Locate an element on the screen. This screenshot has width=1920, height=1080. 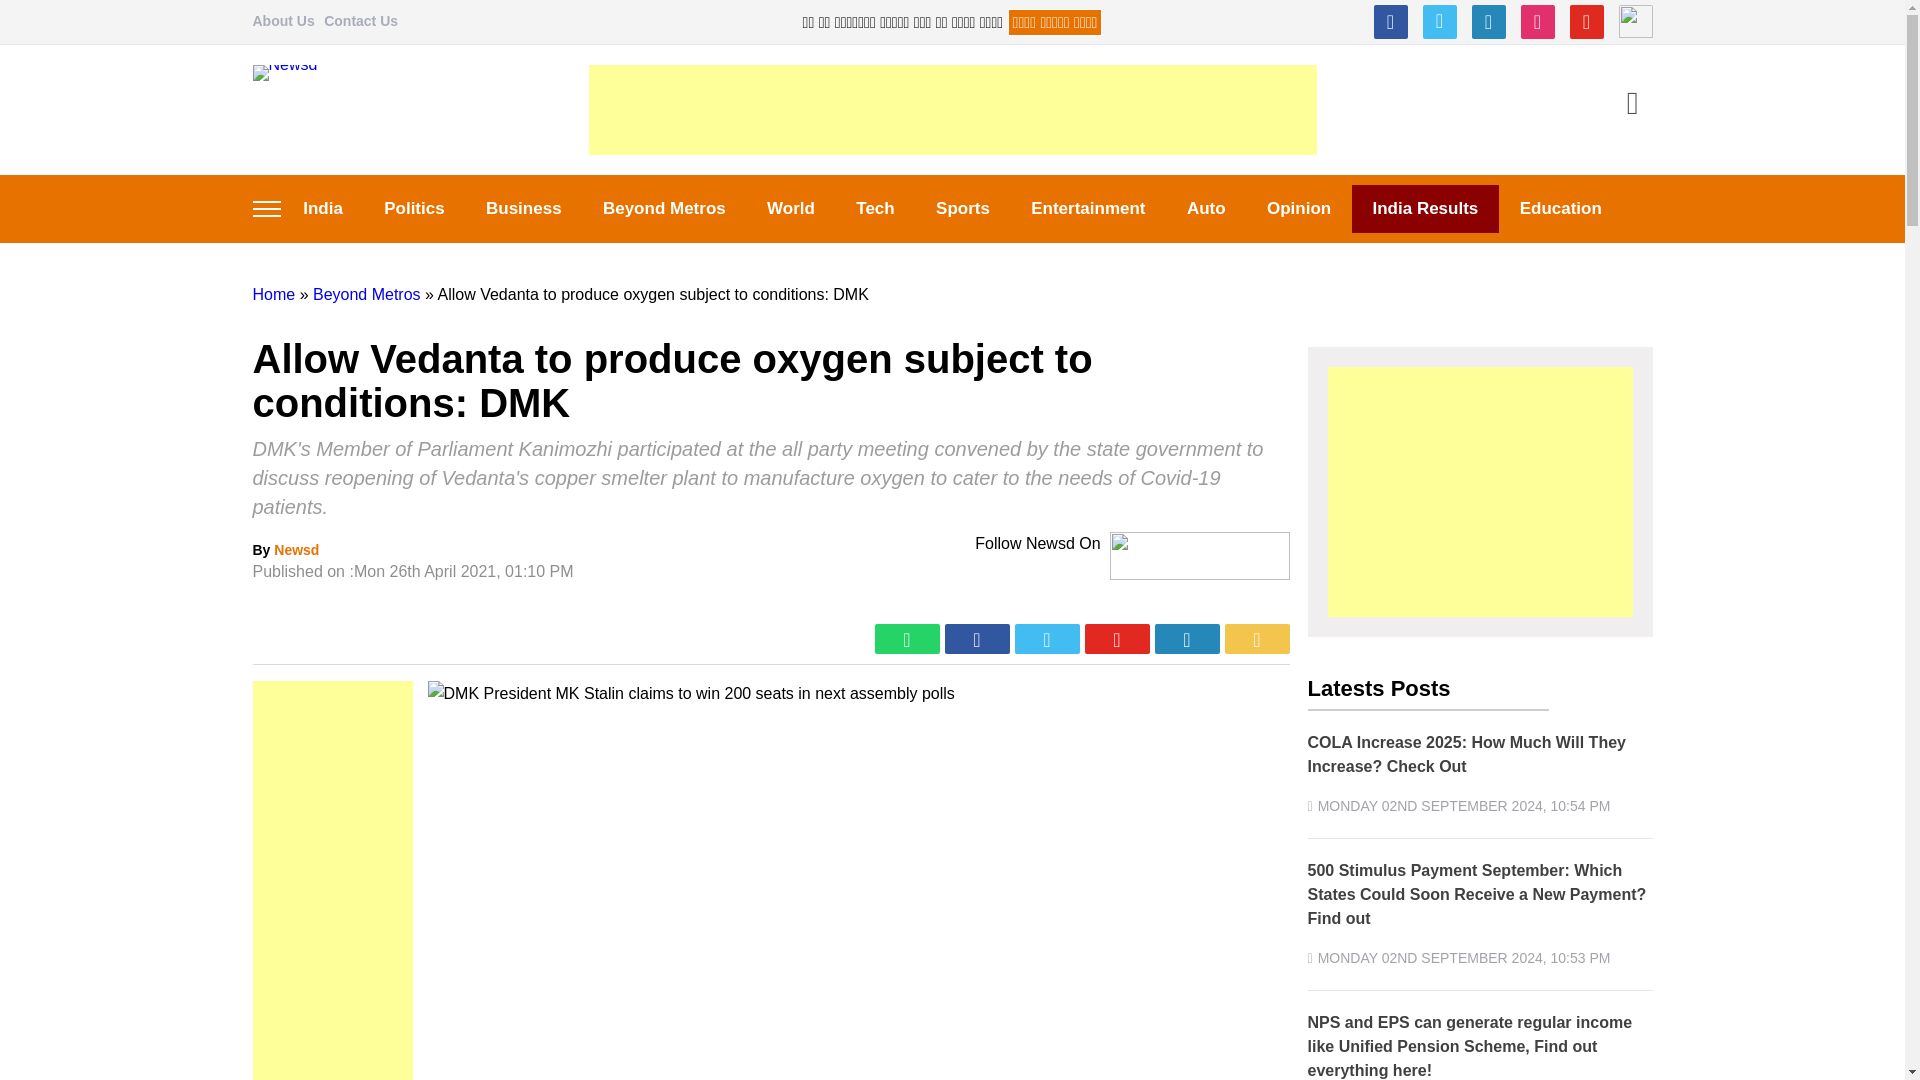
Business is located at coordinates (522, 208).